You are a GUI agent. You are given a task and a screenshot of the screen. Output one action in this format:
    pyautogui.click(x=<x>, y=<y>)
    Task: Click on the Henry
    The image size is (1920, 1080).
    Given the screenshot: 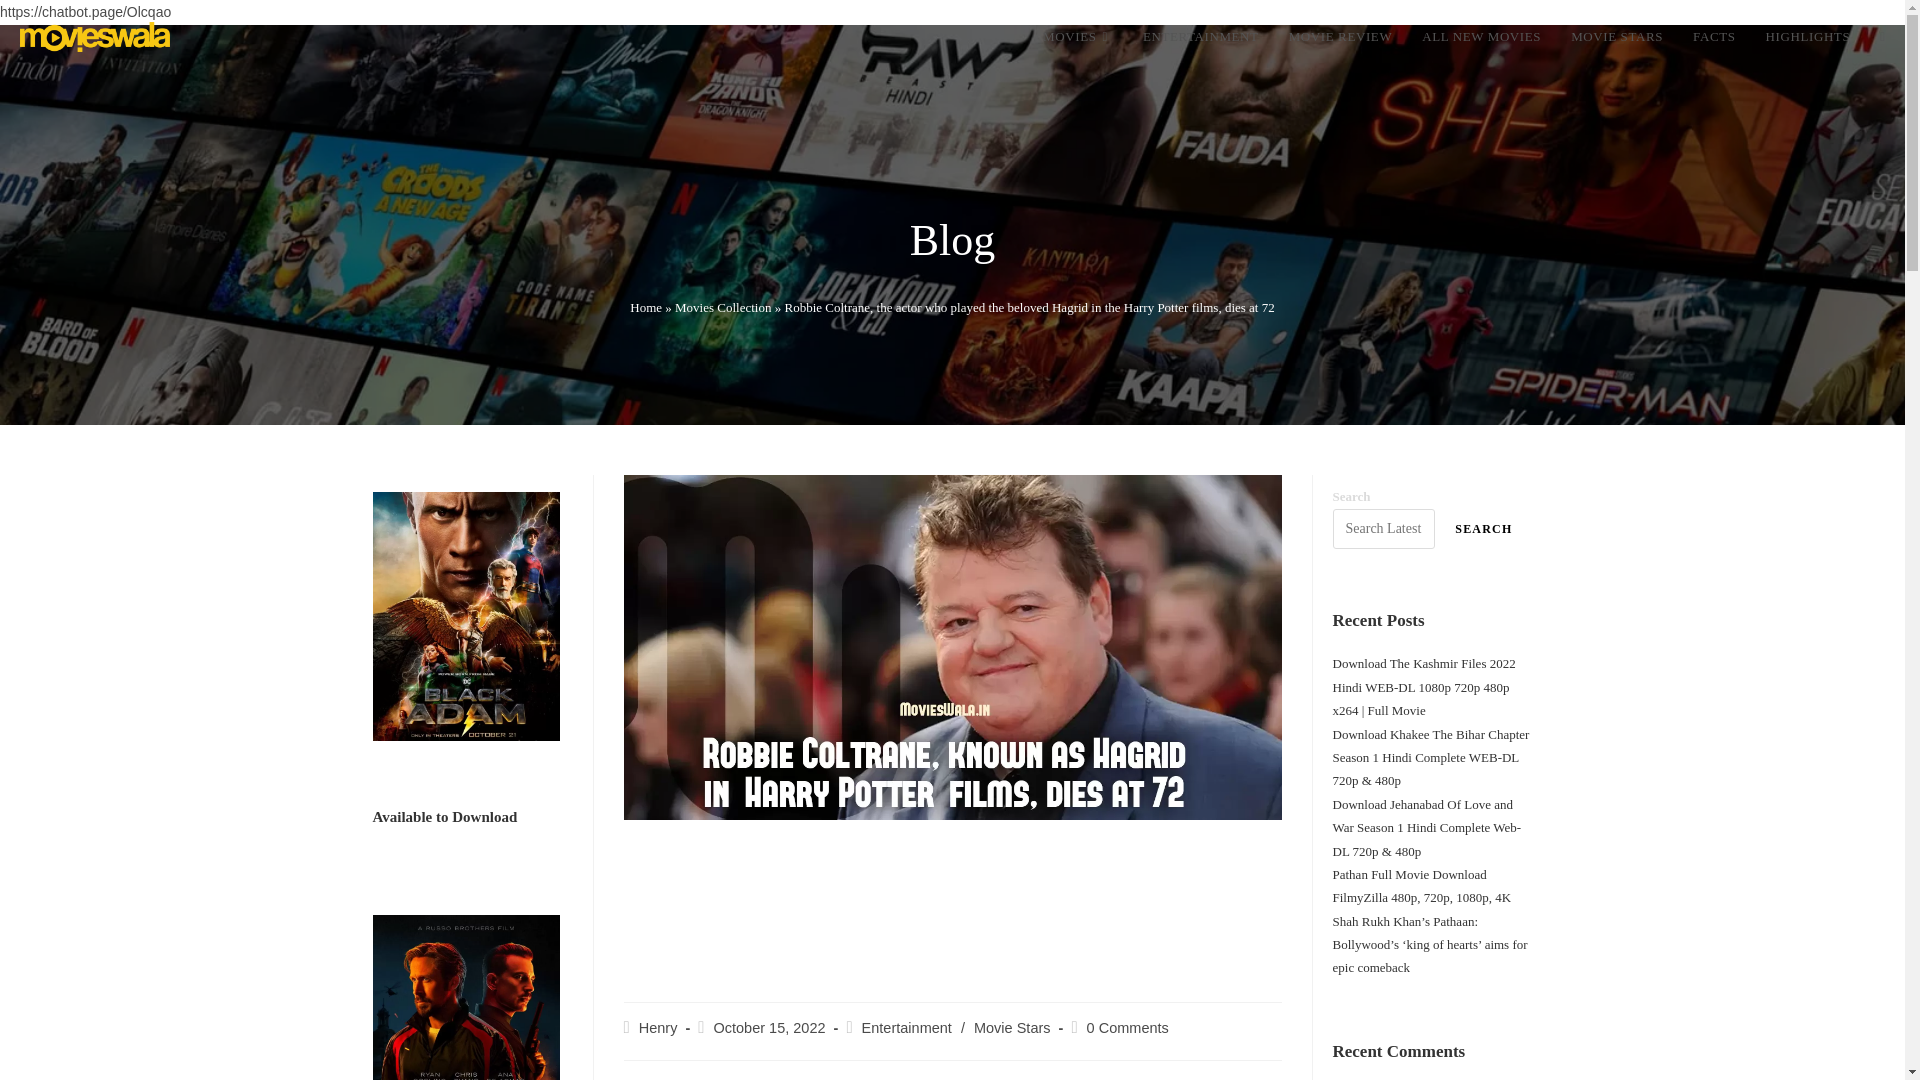 What is the action you would take?
    pyautogui.click(x=658, y=1027)
    